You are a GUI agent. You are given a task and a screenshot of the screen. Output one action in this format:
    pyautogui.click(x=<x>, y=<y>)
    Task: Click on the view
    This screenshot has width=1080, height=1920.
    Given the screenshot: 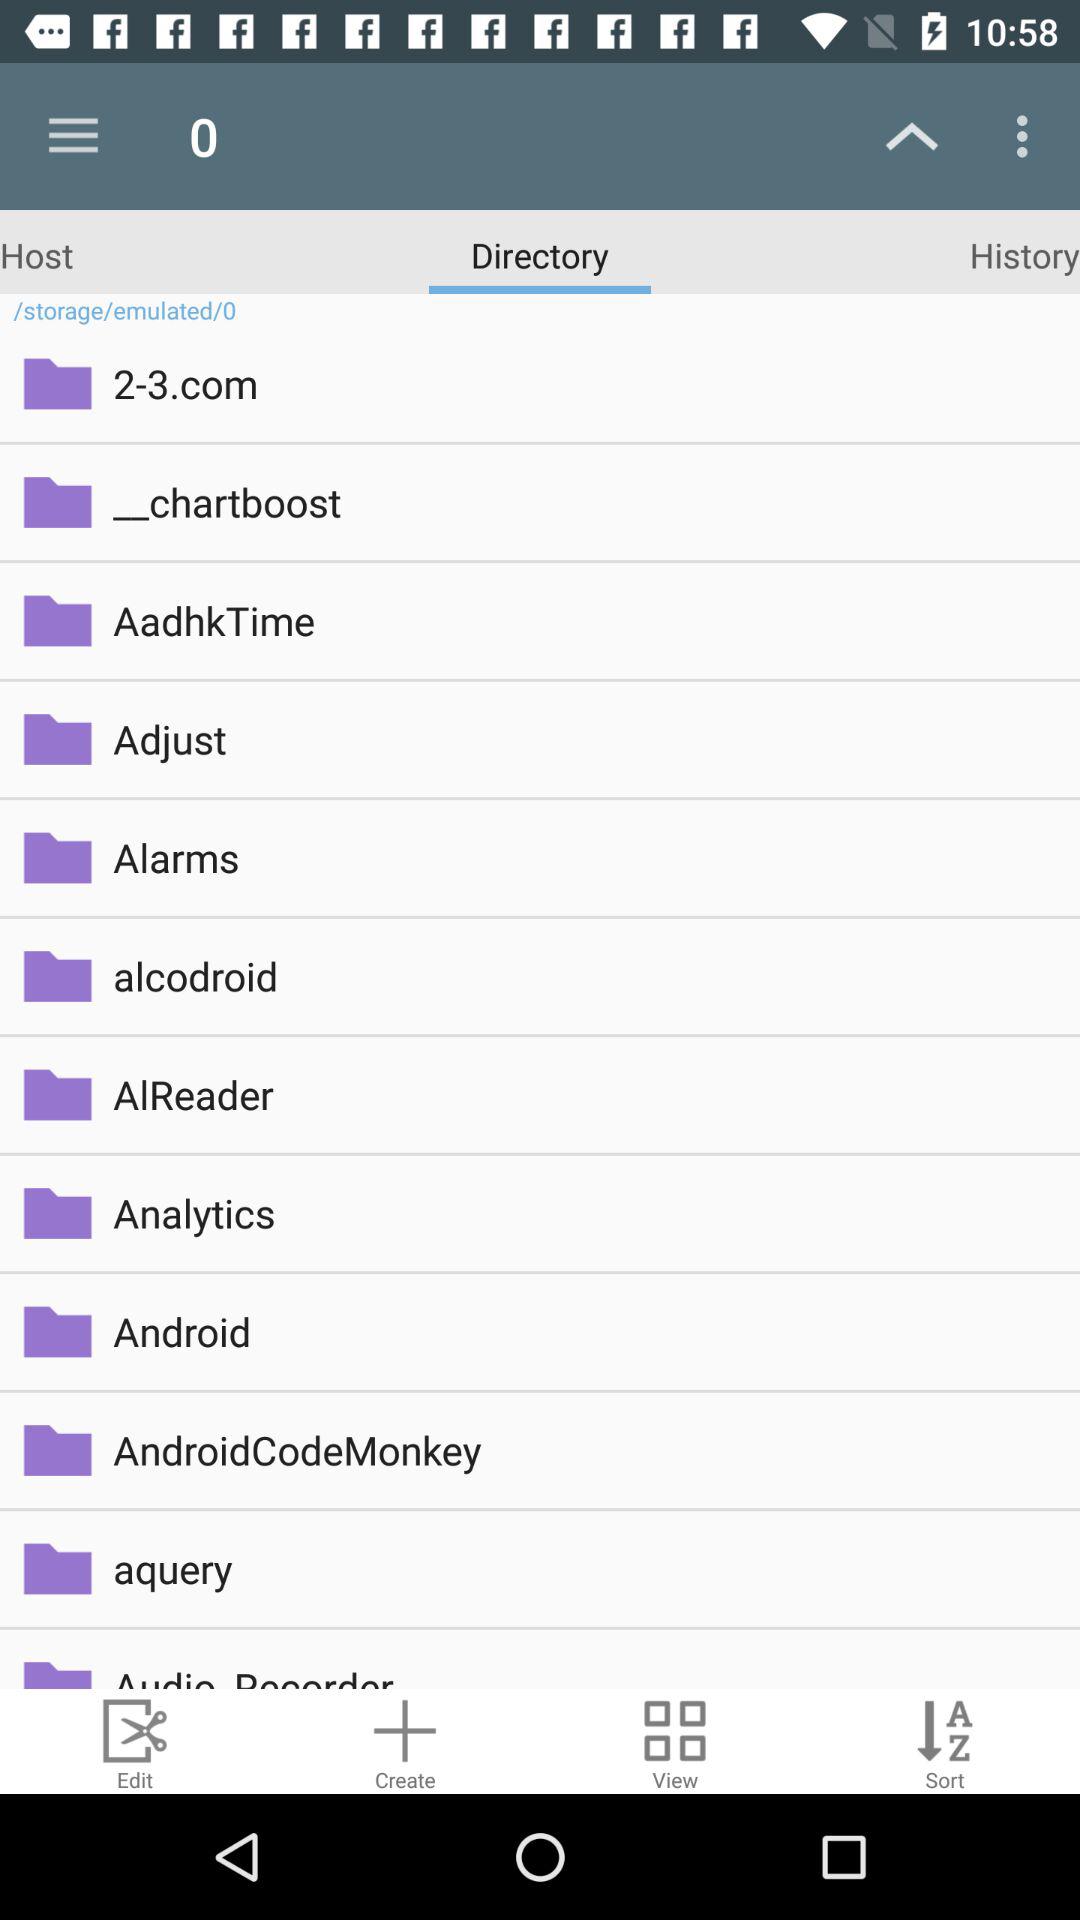 What is the action you would take?
    pyautogui.click(x=675, y=1742)
    